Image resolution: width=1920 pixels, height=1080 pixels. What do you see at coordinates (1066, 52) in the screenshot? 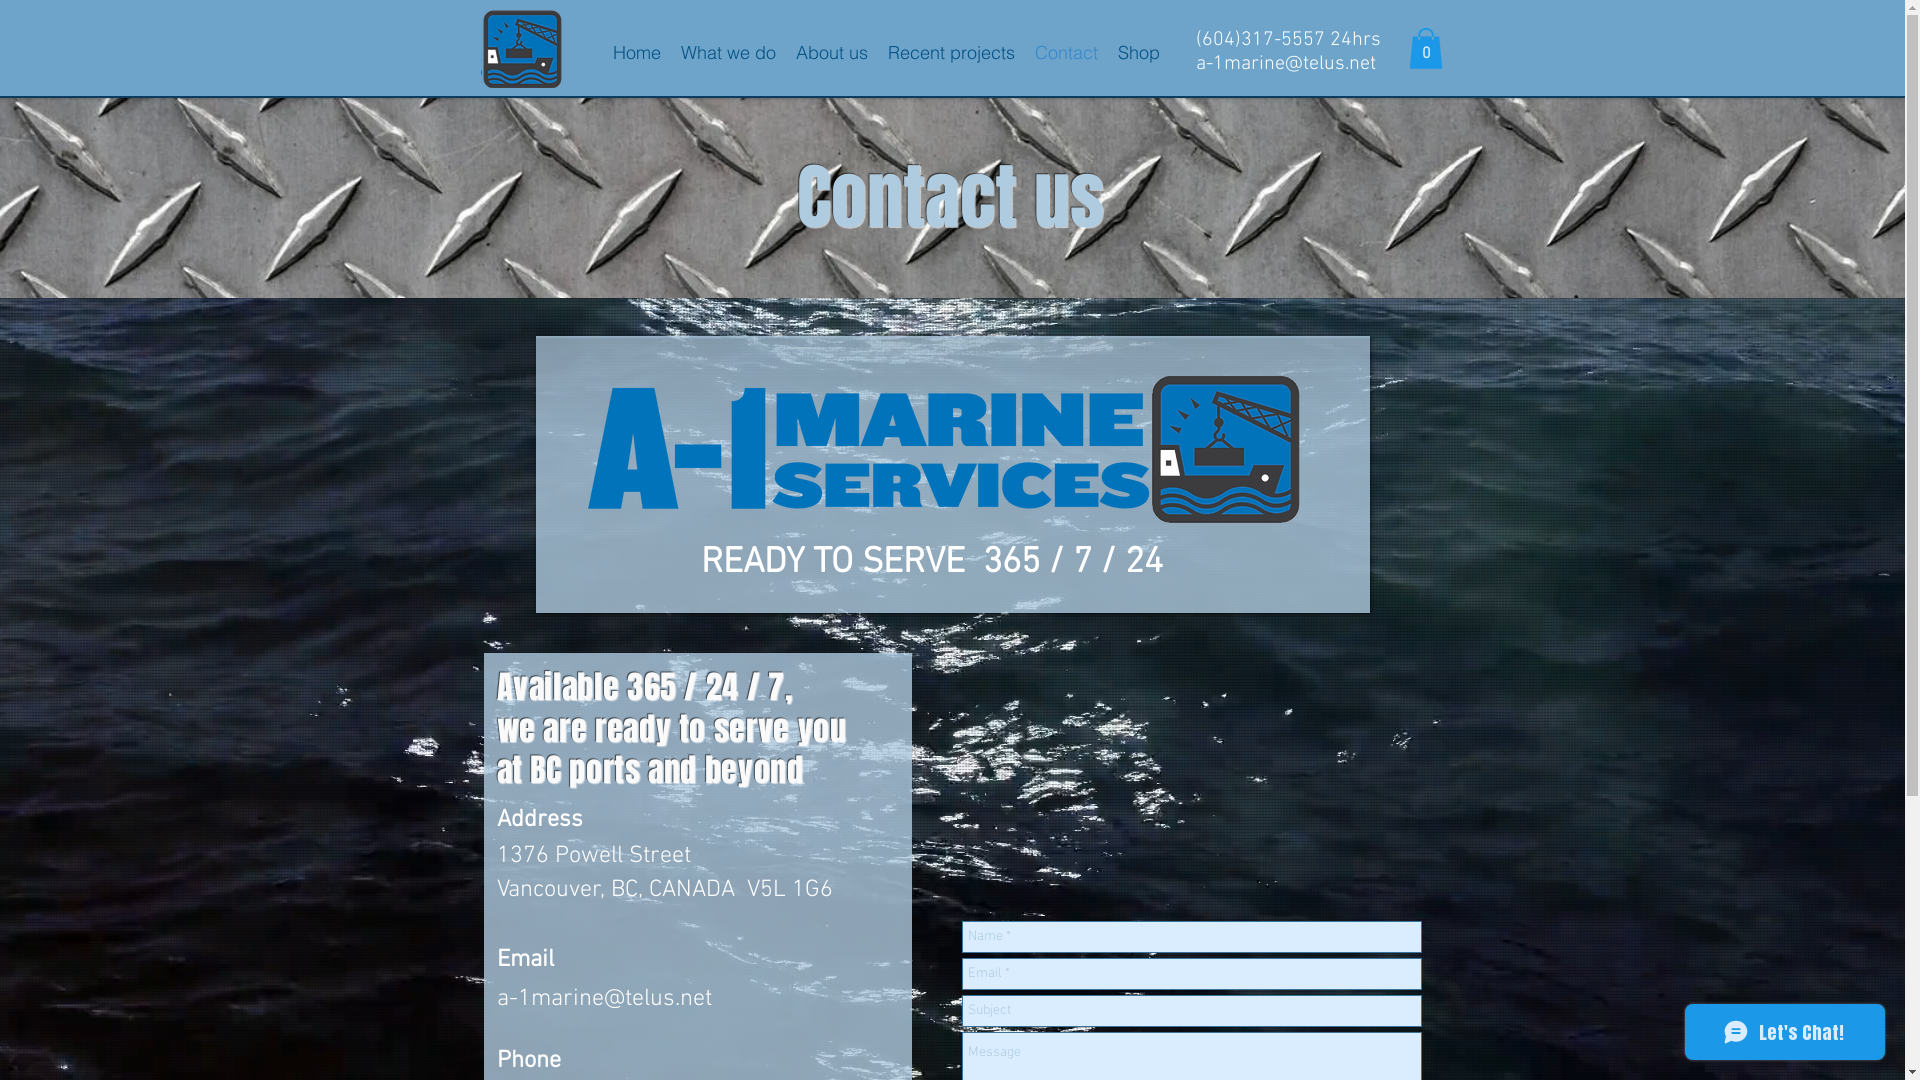
I see `Contact` at bounding box center [1066, 52].